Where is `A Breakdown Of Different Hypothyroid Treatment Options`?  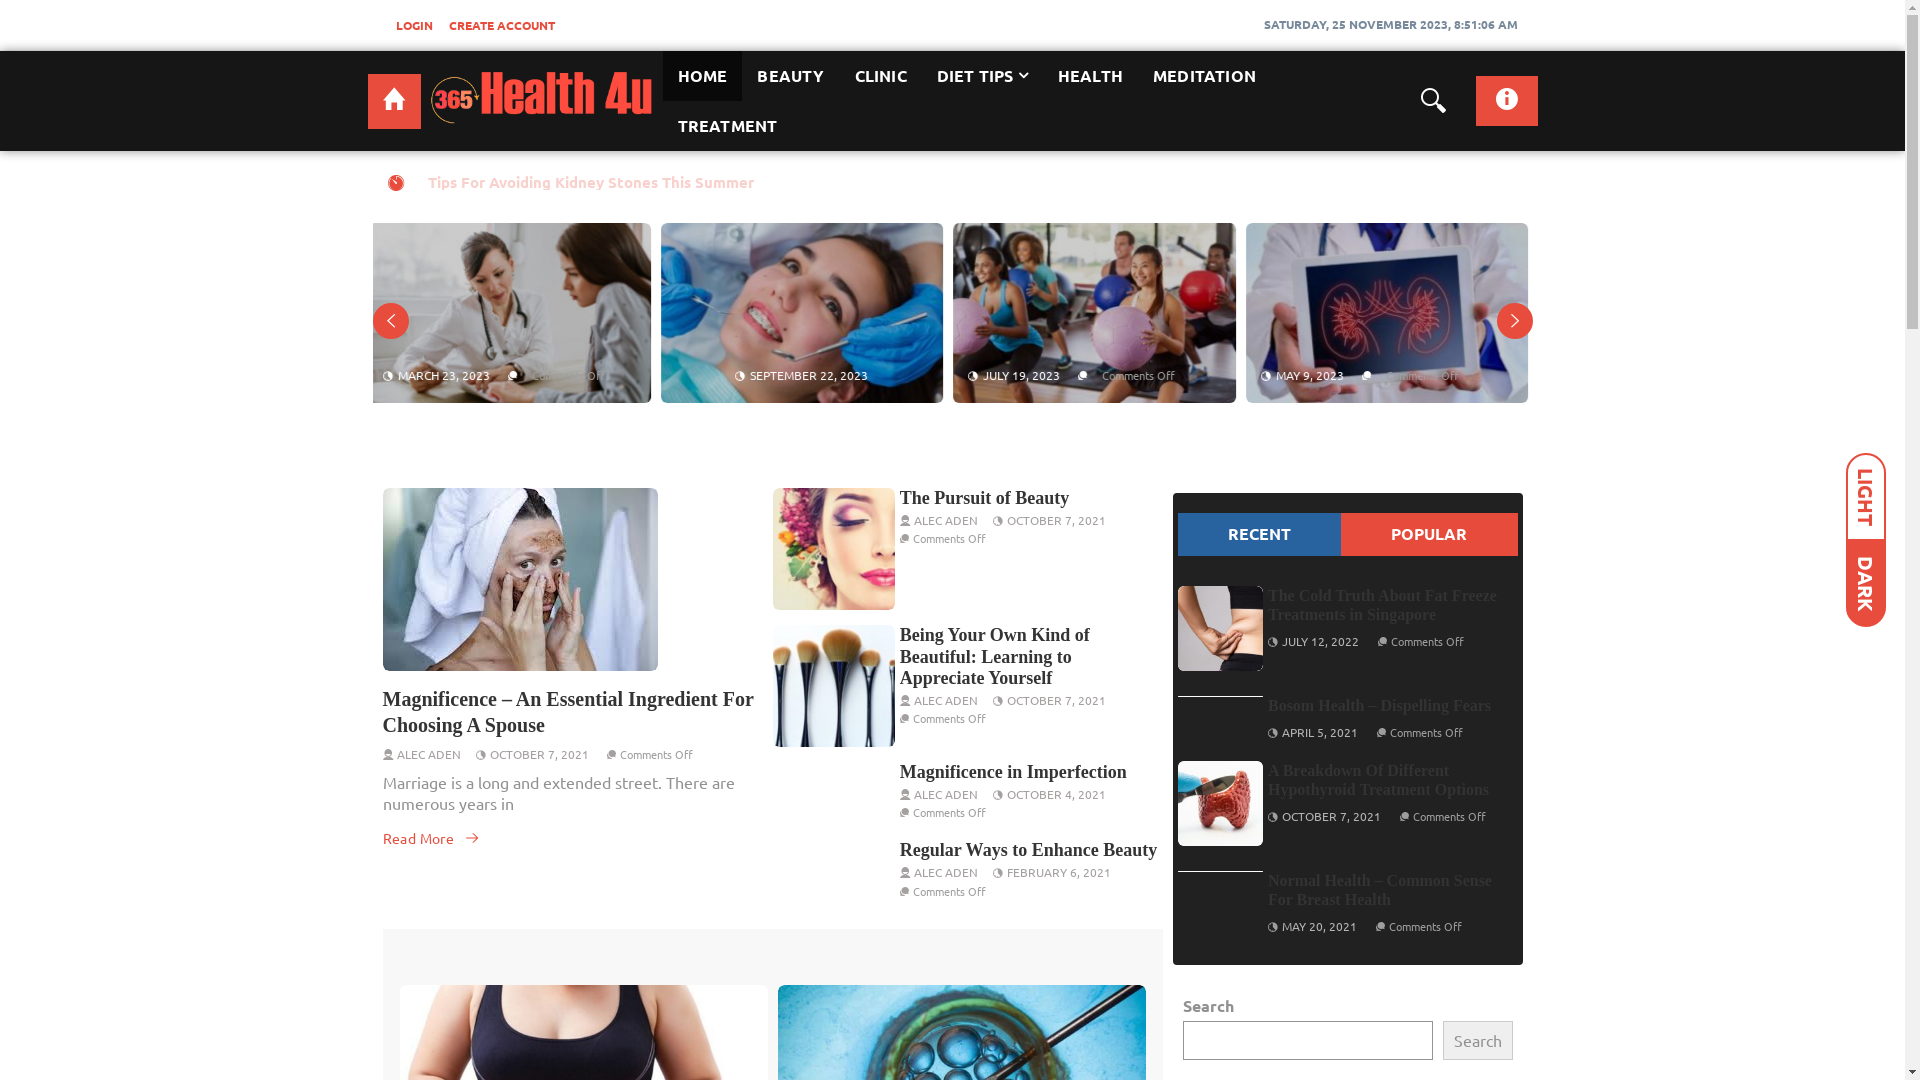
A Breakdown Of Different Hypothyroid Treatment Options is located at coordinates (1378, 780).